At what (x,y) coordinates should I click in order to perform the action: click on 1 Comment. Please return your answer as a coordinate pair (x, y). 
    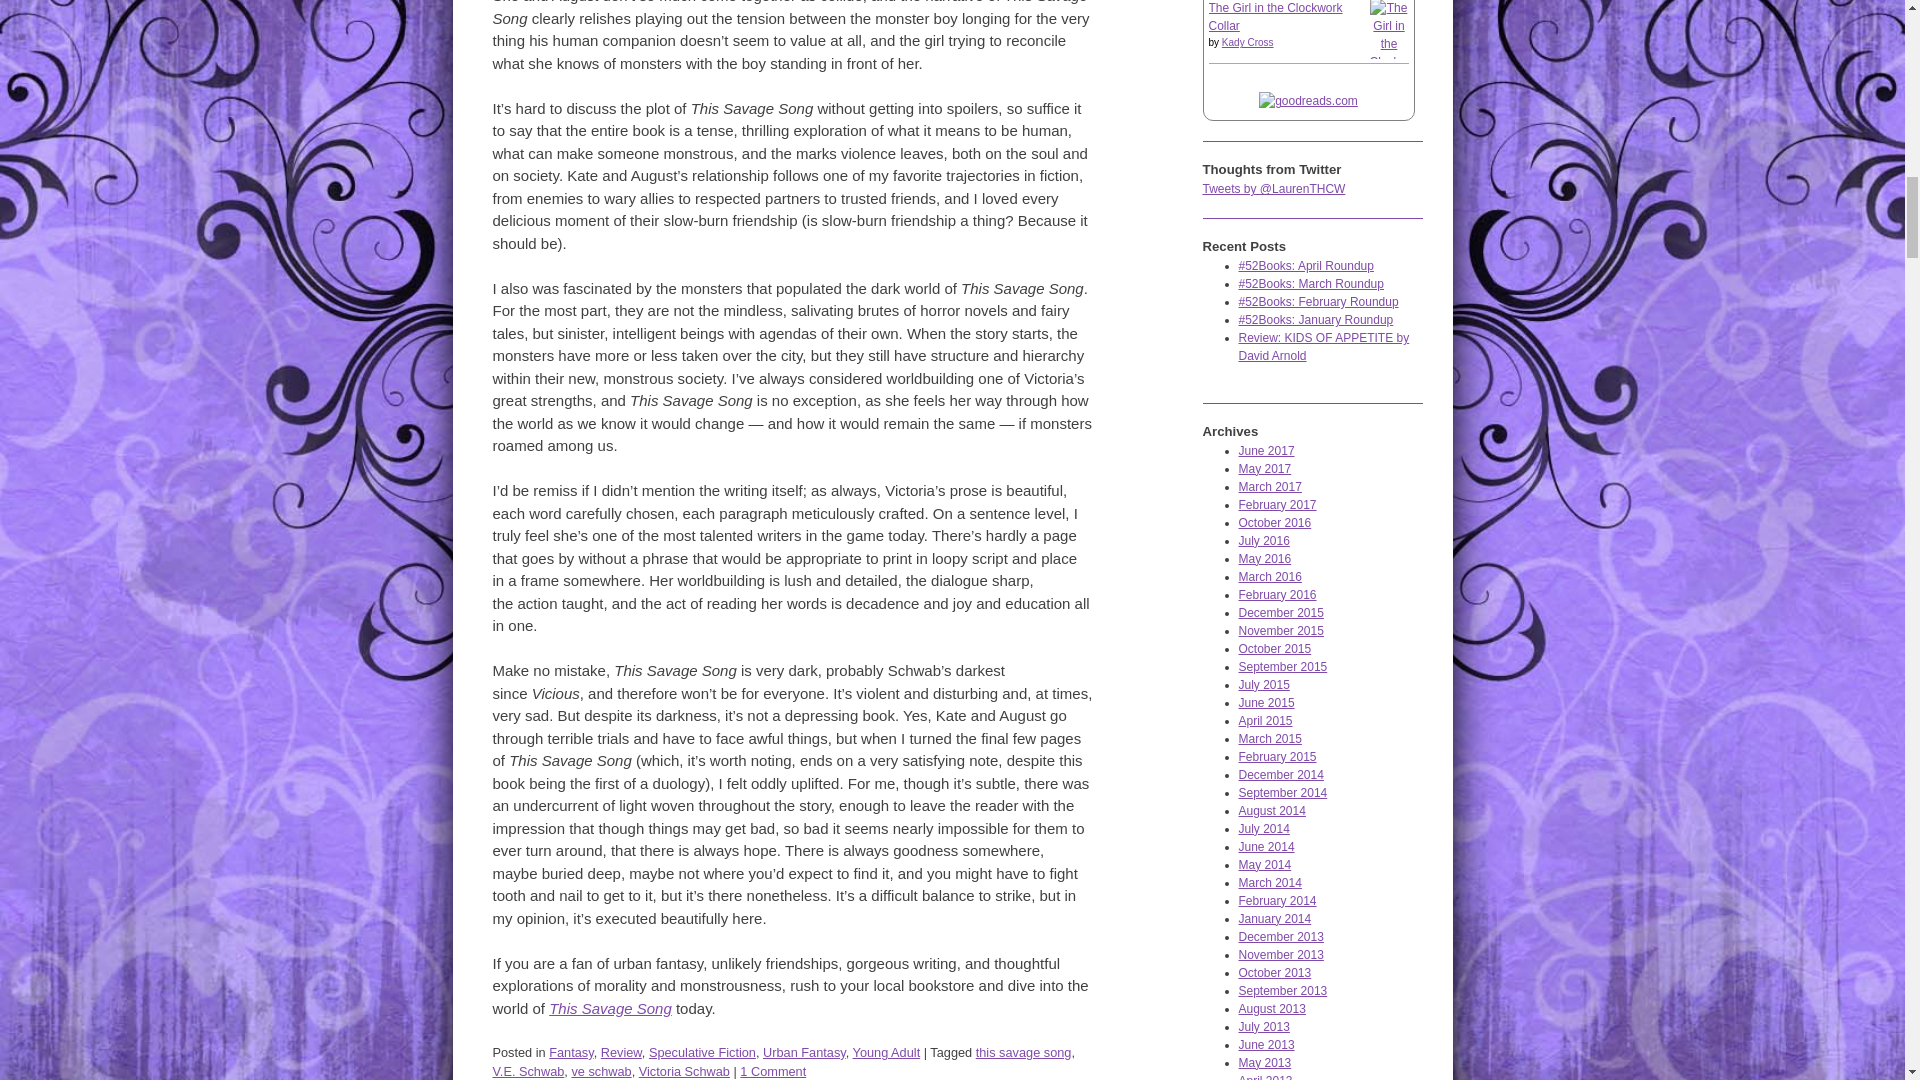
    Looking at the image, I should click on (772, 1070).